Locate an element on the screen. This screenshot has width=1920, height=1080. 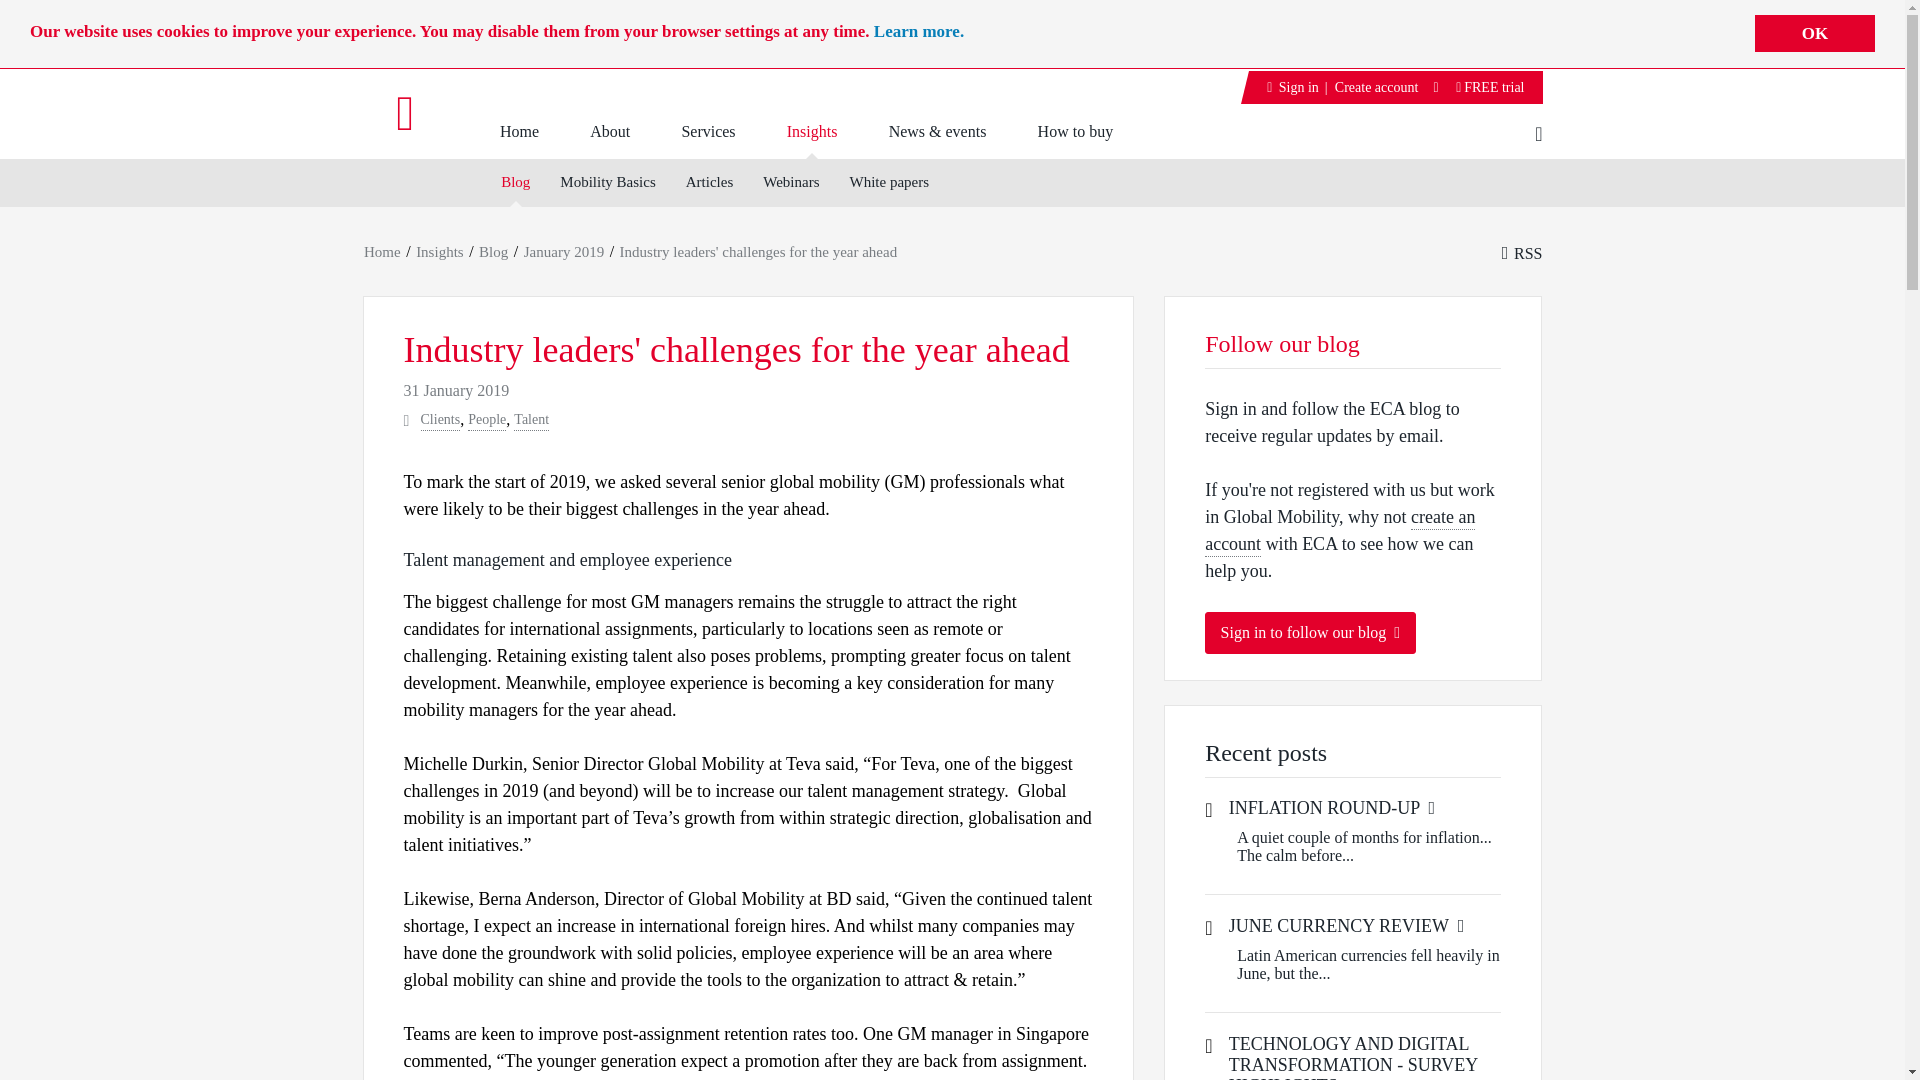
Insights is located at coordinates (811, 126).